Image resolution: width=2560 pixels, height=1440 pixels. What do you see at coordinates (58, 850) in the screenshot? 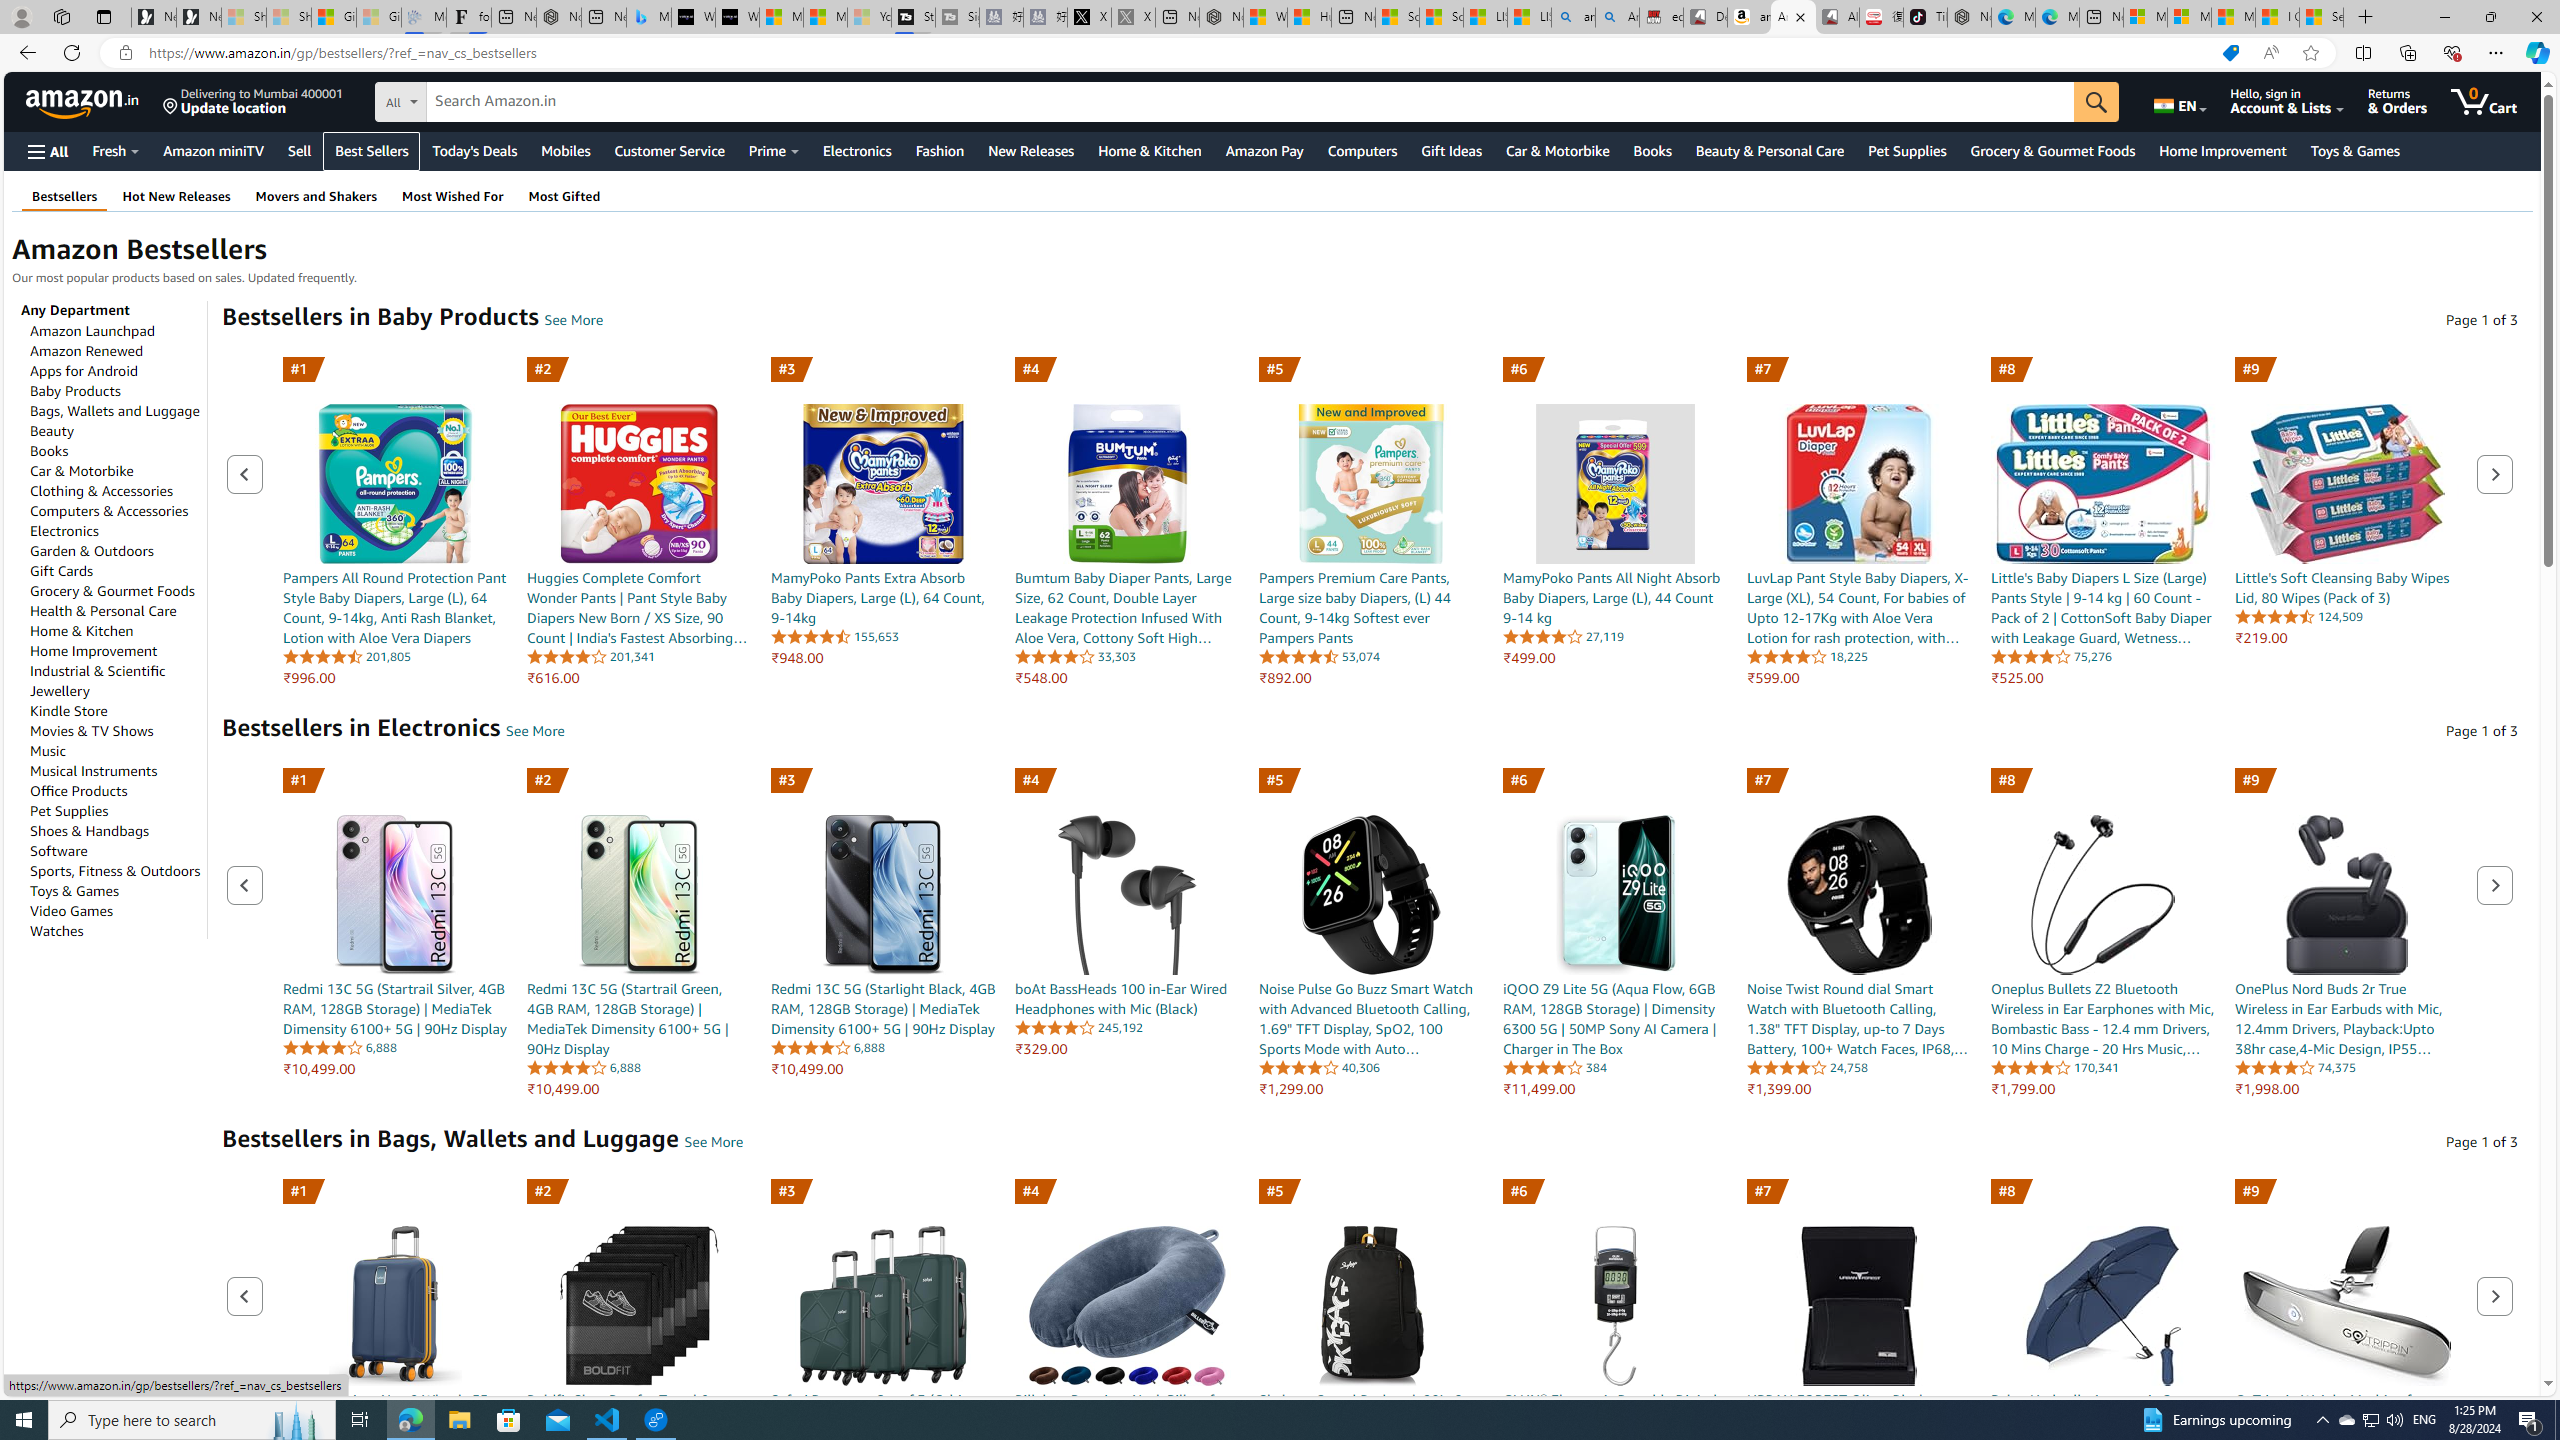
I see `Software` at bounding box center [58, 850].